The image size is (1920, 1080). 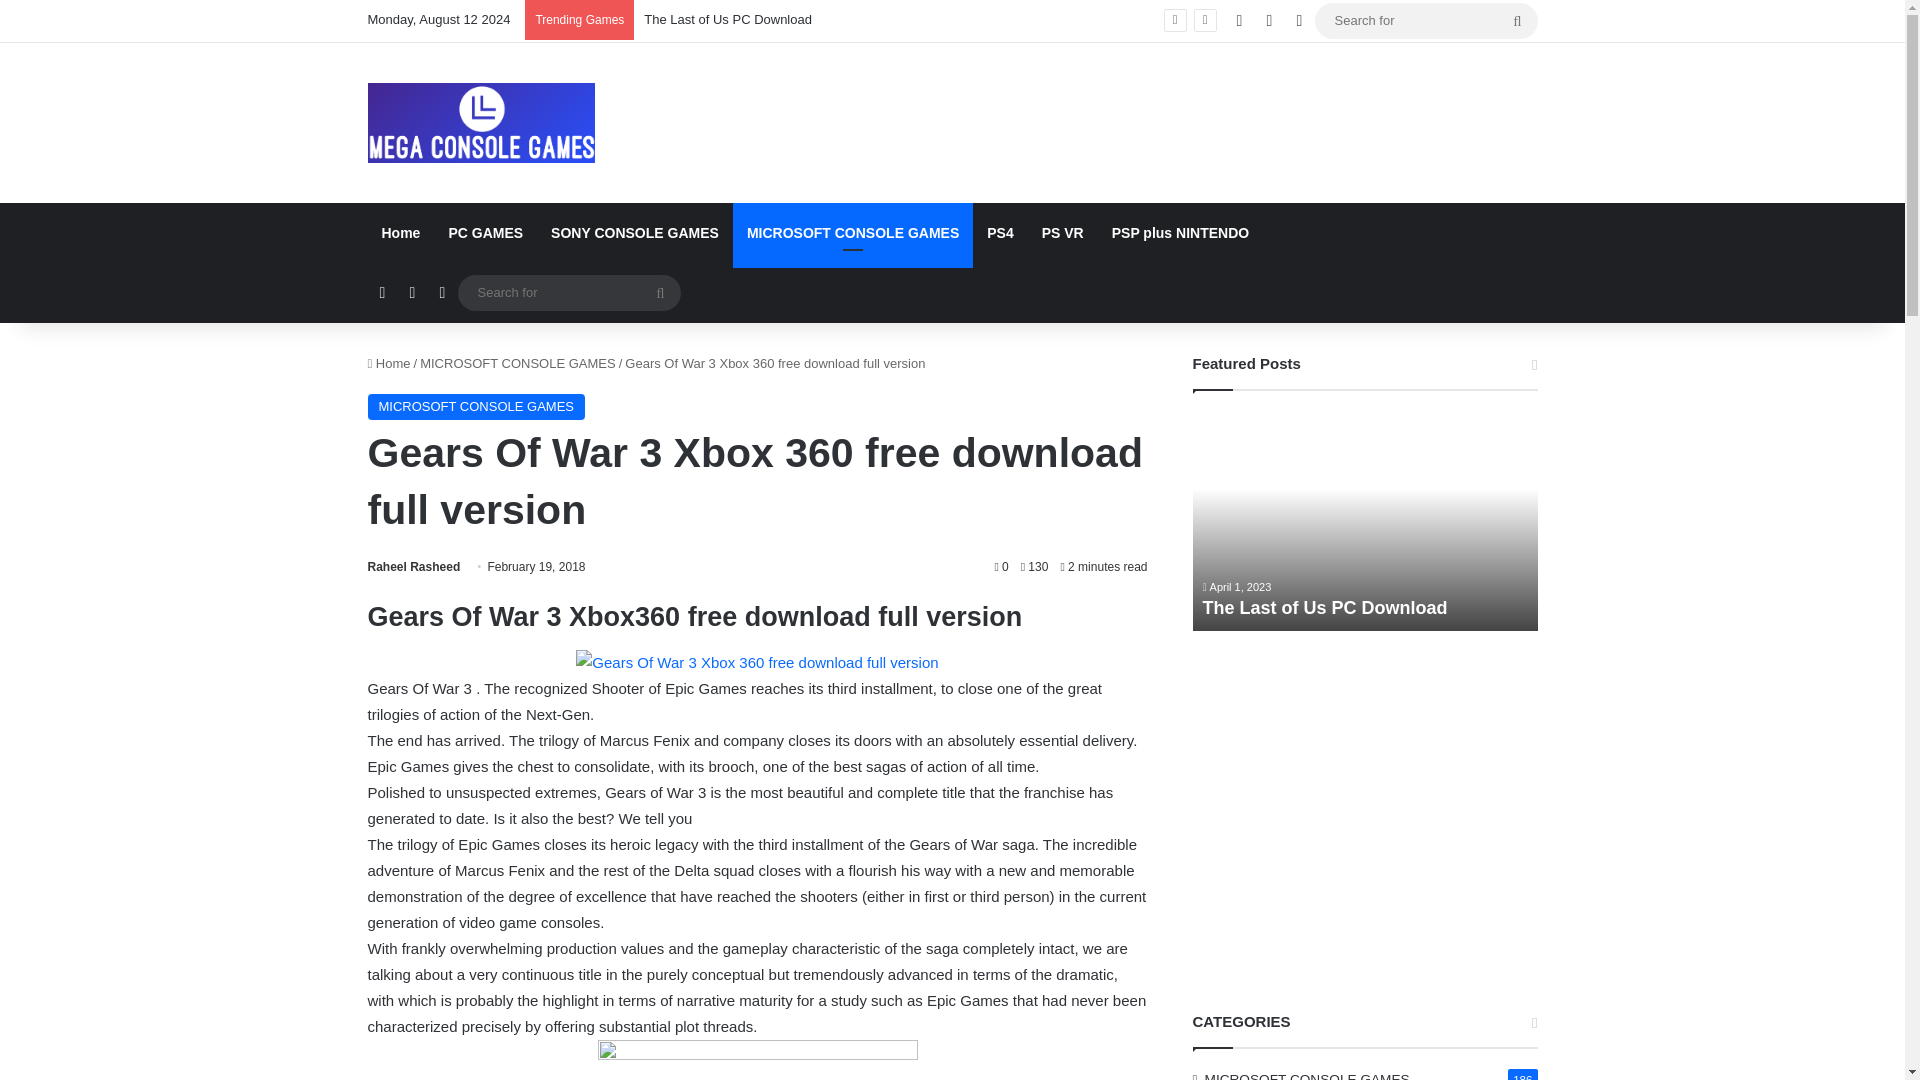 What do you see at coordinates (518, 364) in the screenshot?
I see `MICROSOFT CONSOLE GAMES` at bounding box center [518, 364].